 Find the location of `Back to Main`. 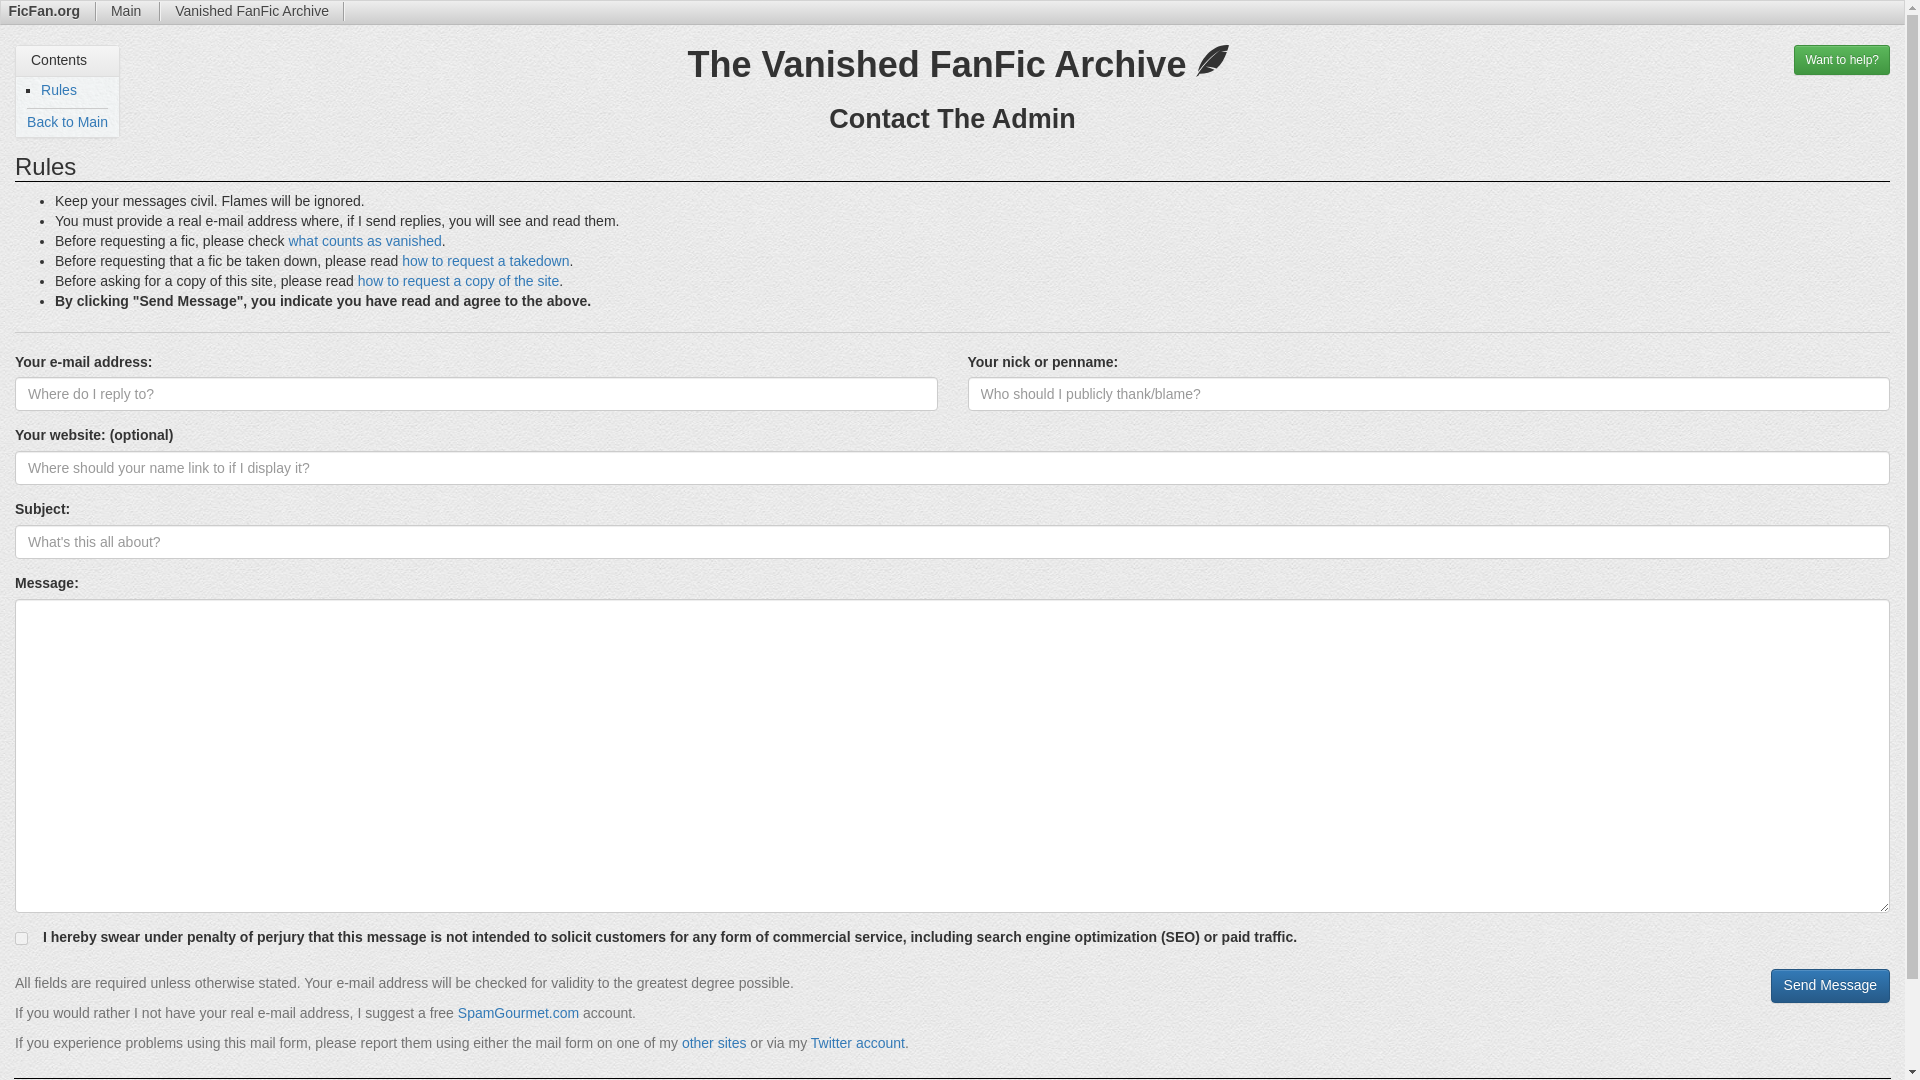

Back to Main is located at coordinates (66, 122).